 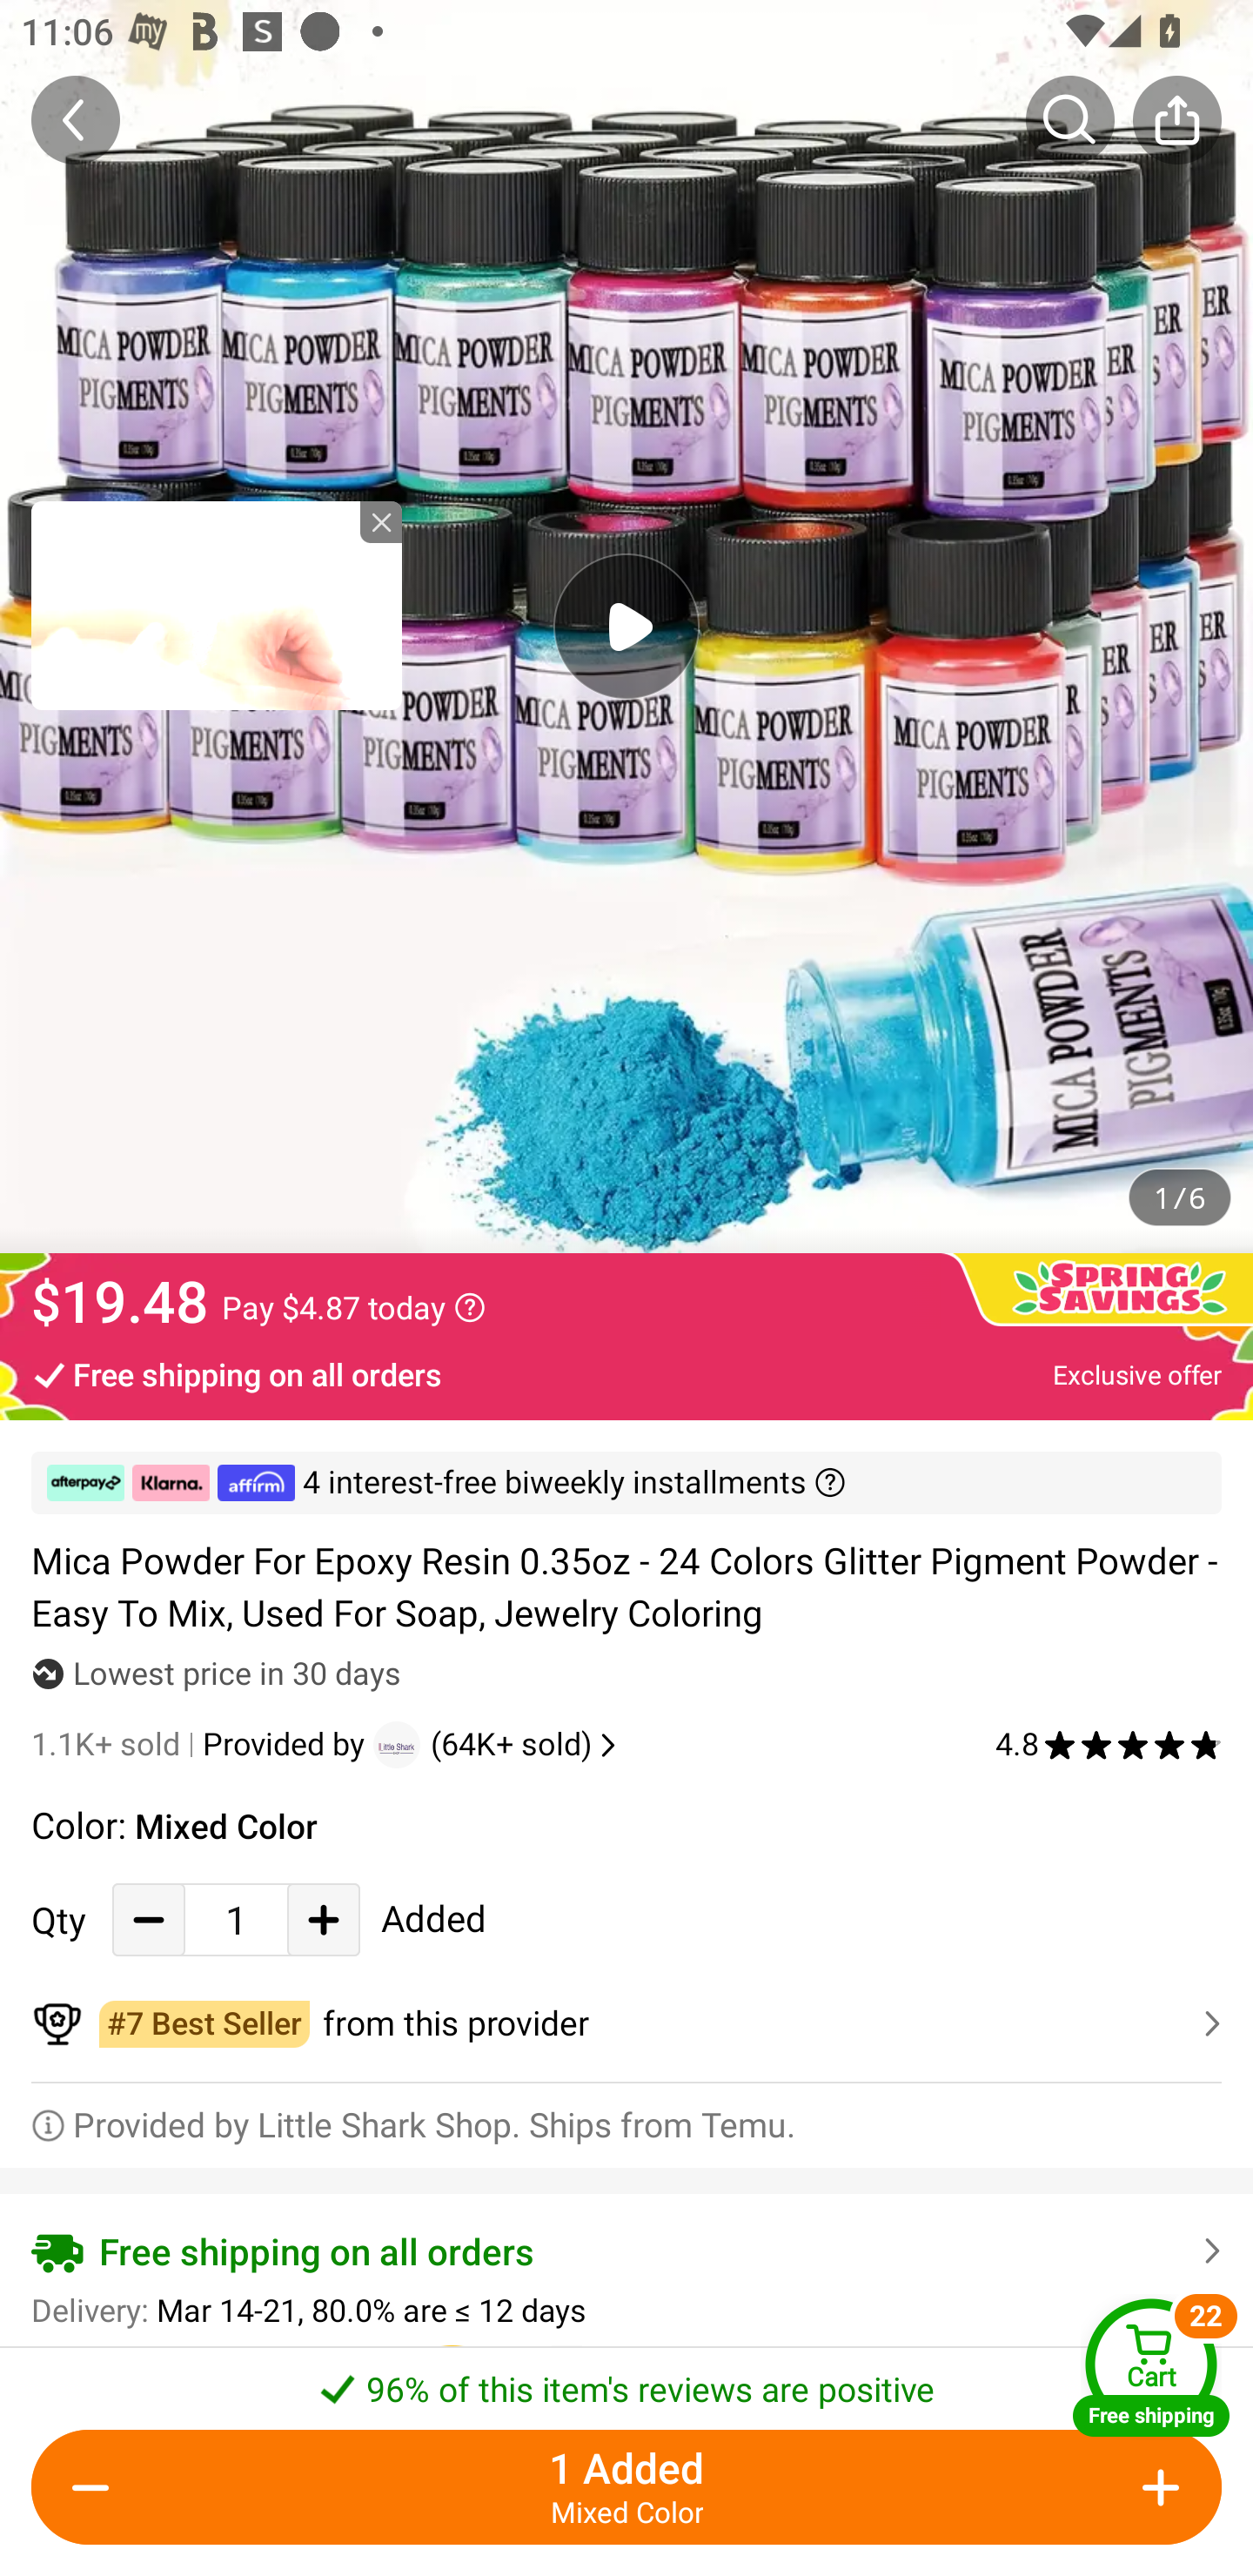 What do you see at coordinates (1176, 119) in the screenshot?
I see `Share` at bounding box center [1176, 119].